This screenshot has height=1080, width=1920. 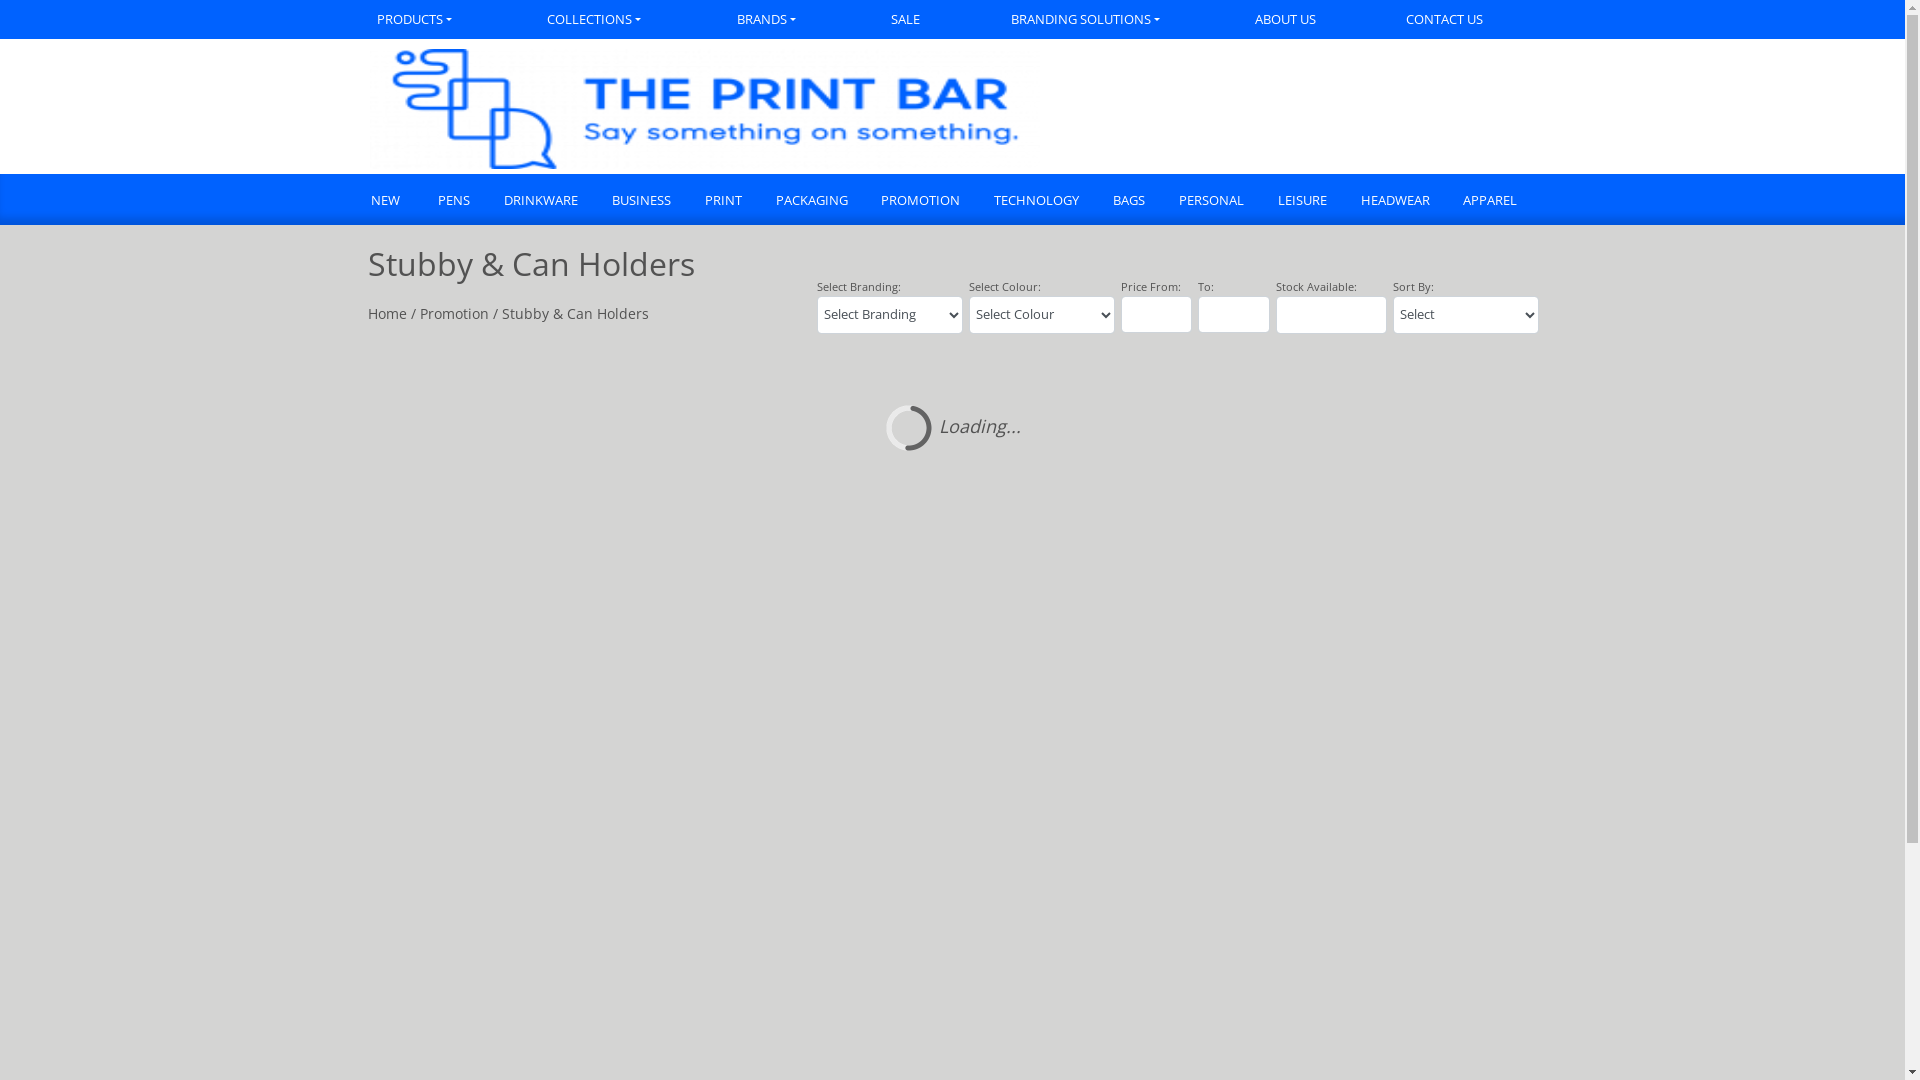 What do you see at coordinates (1210, 202) in the screenshot?
I see `PERSONAL` at bounding box center [1210, 202].